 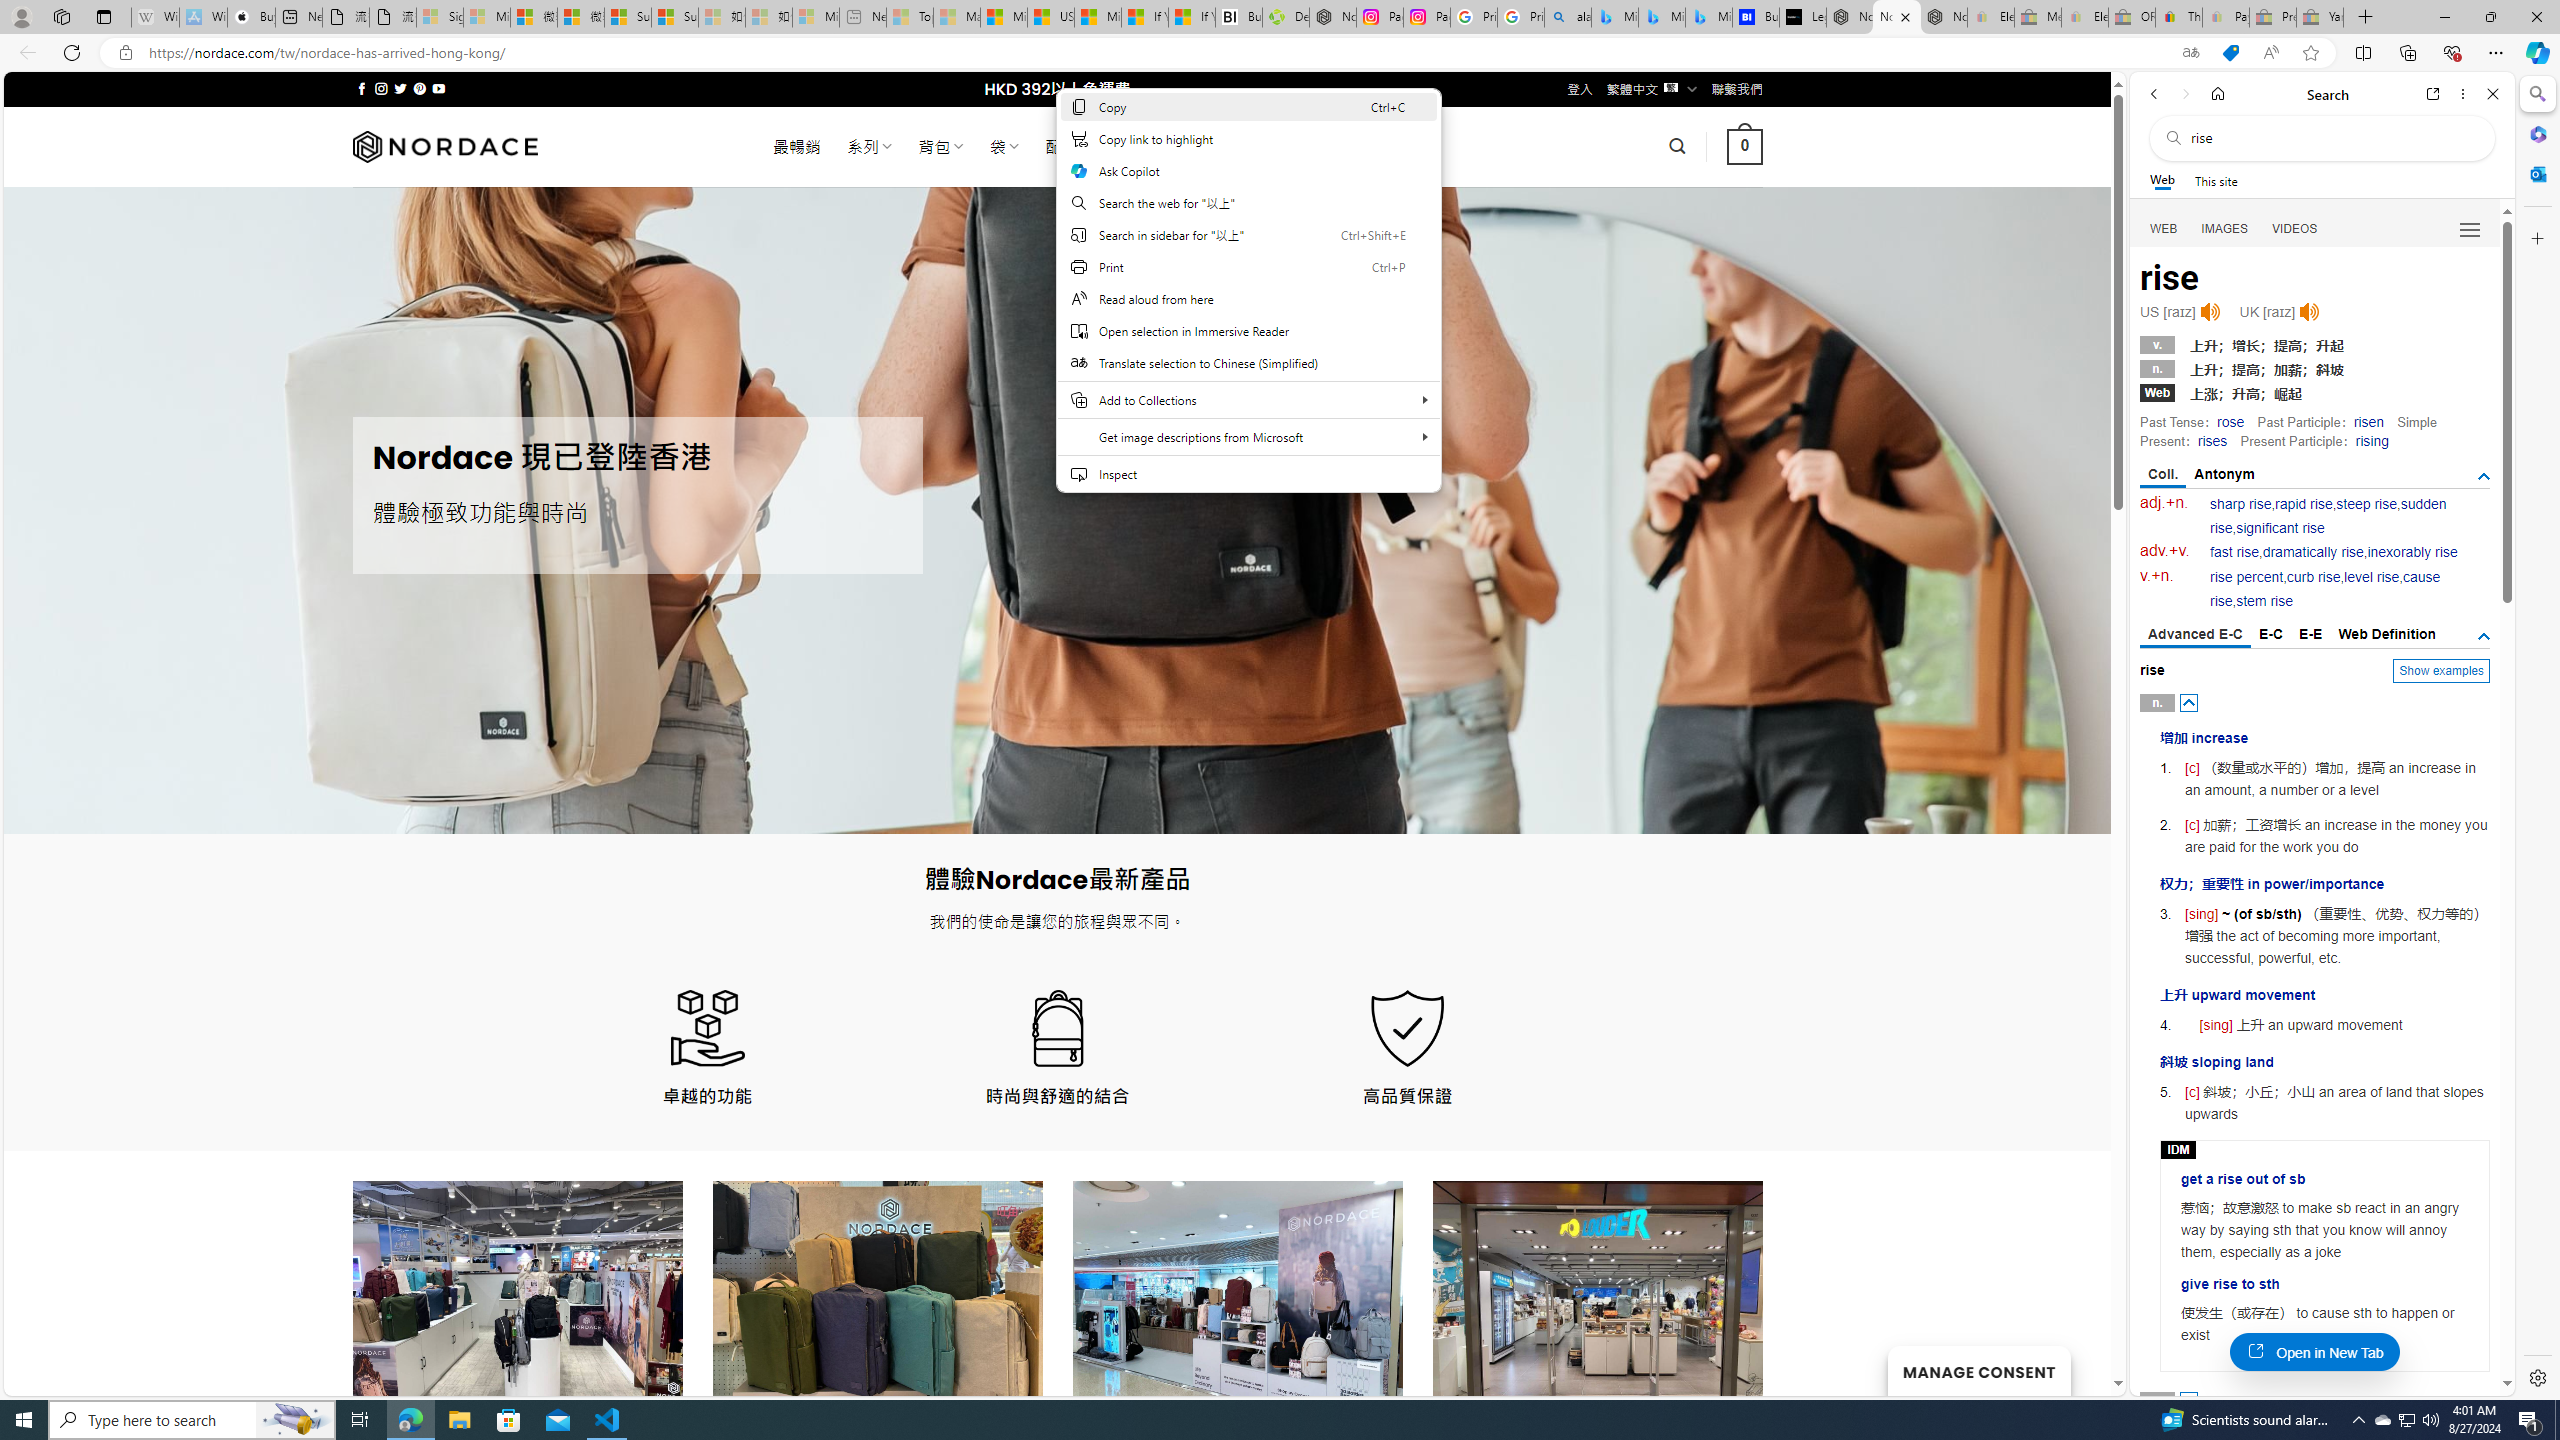 I want to click on rapid rise, so click(x=2304, y=504).